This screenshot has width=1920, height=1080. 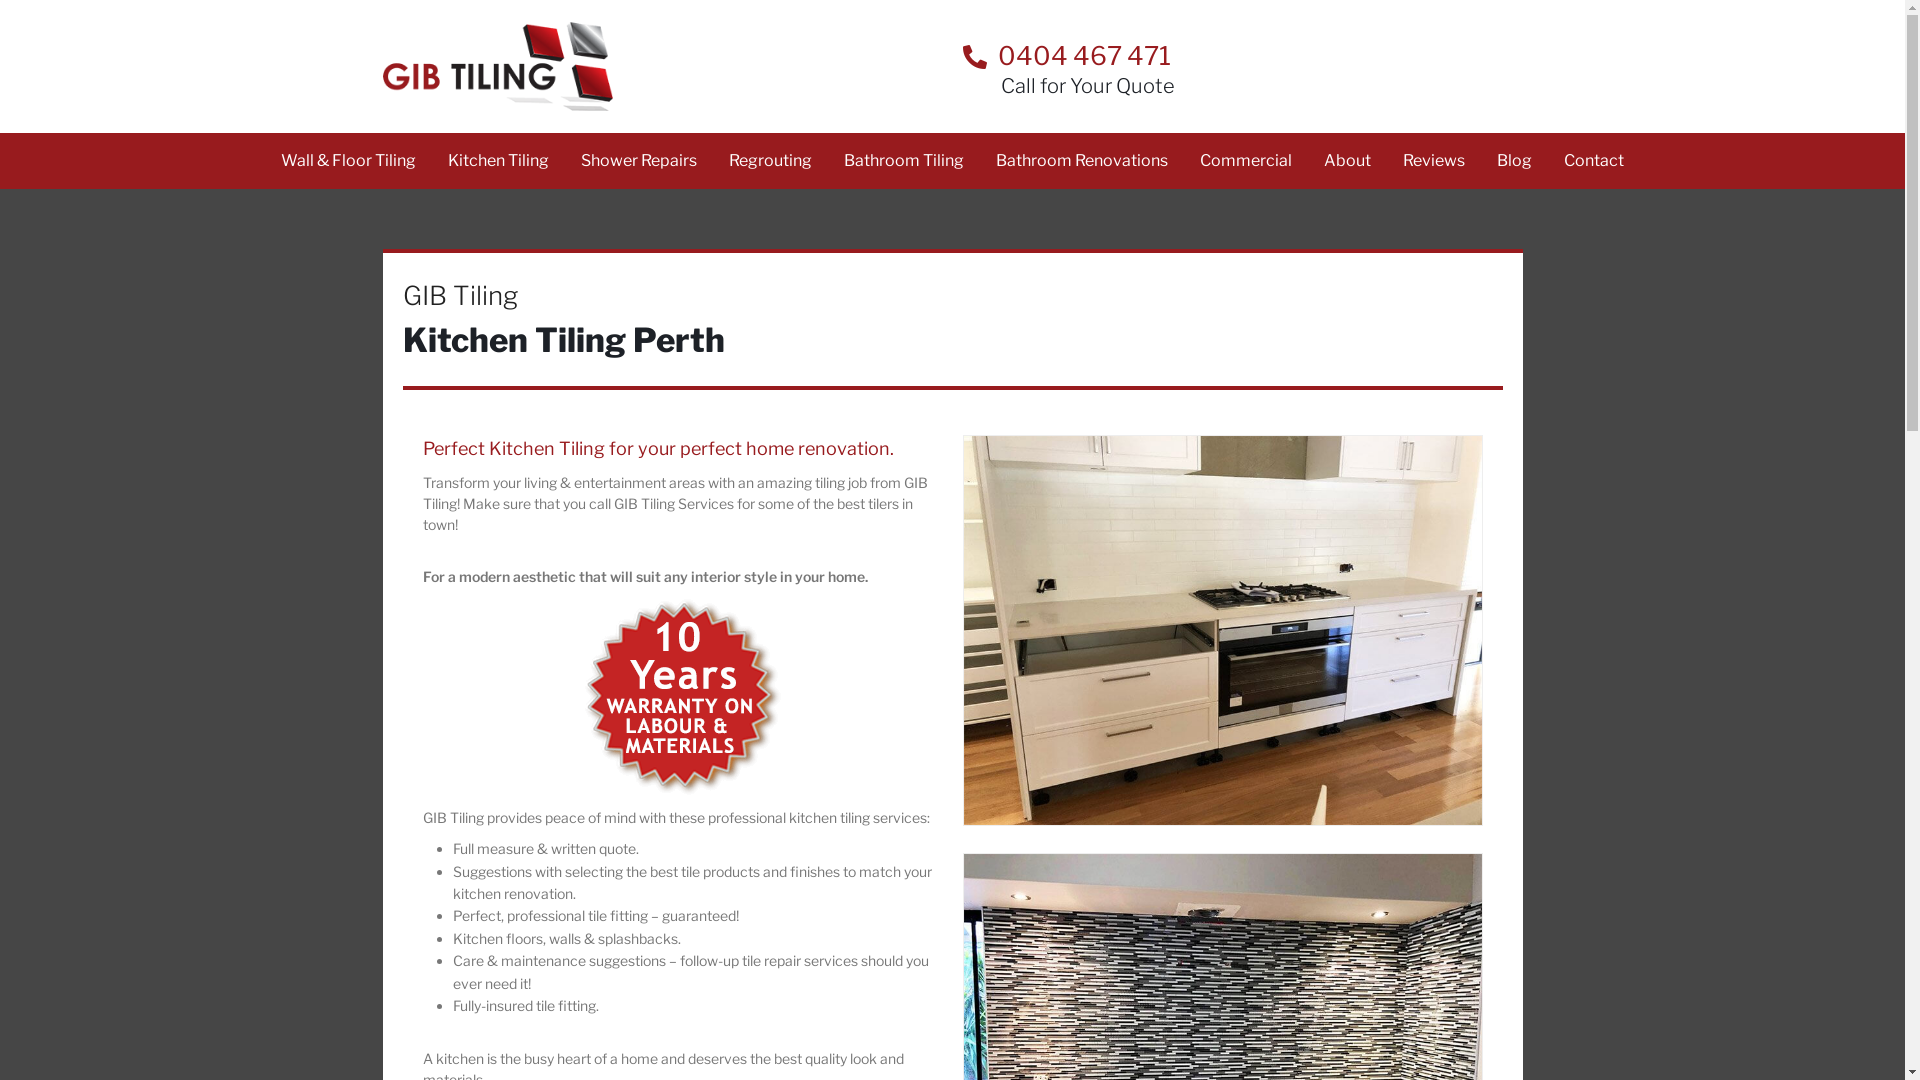 I want to click on Reviews, so click(x=1434, y=161).